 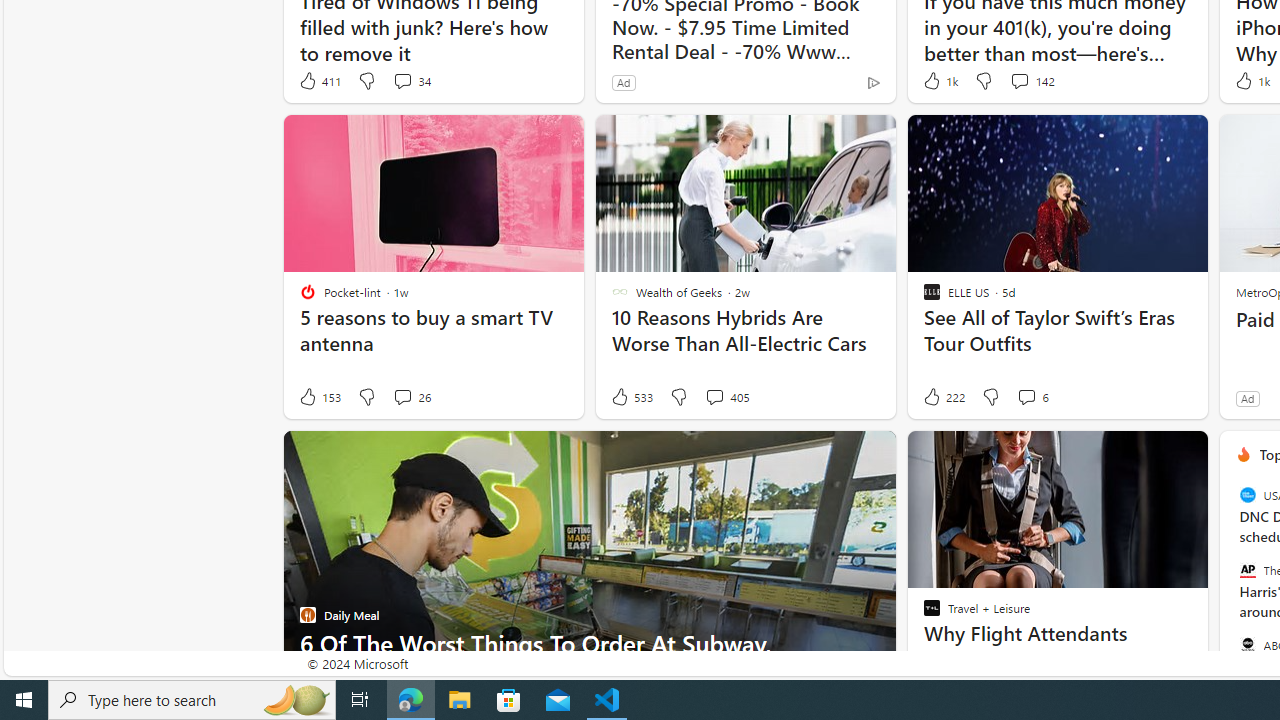 What do you see at coordinates (1247, 570) in the screenshot?
I see `The Associated Press` at bounding box center [1247, 570].